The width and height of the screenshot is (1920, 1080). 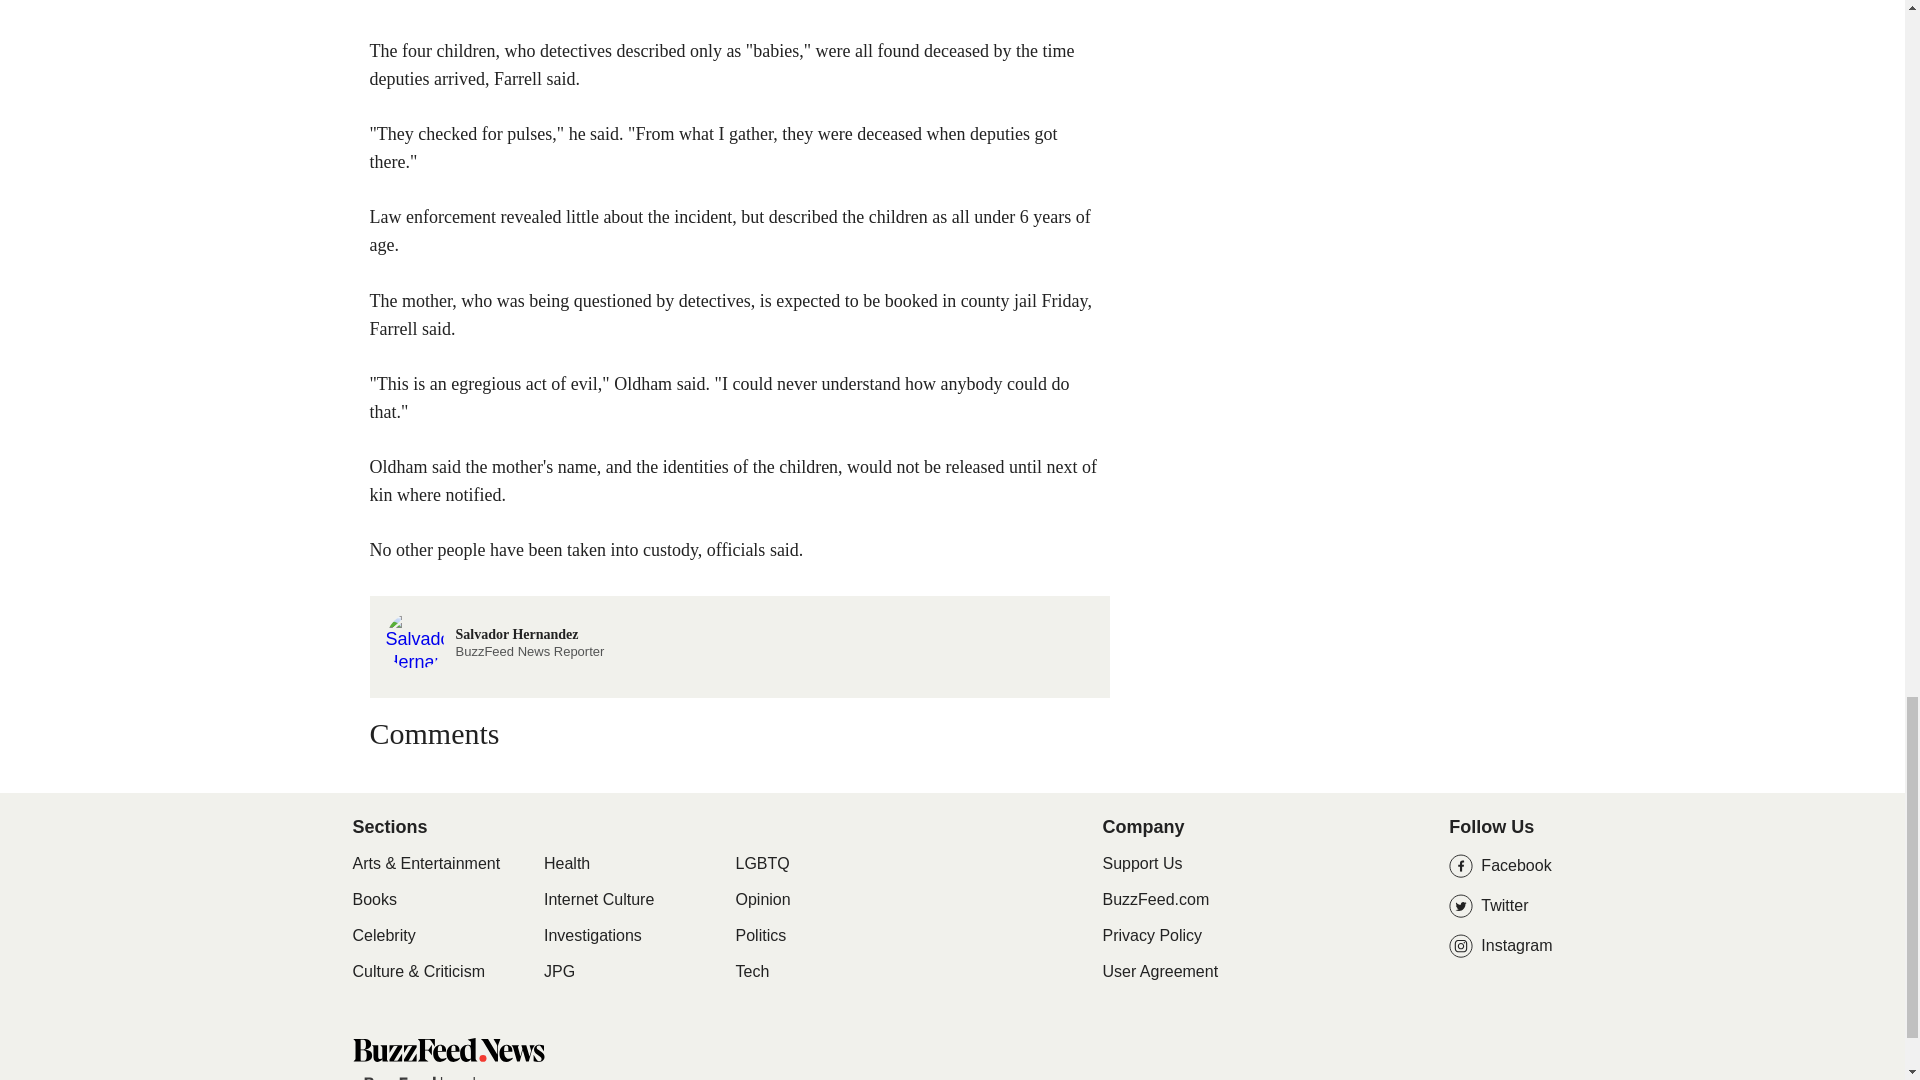 What do you see at coordinates (373, 900) in the screenshot?
I see `Opinion` at bounding box center [373, 900].